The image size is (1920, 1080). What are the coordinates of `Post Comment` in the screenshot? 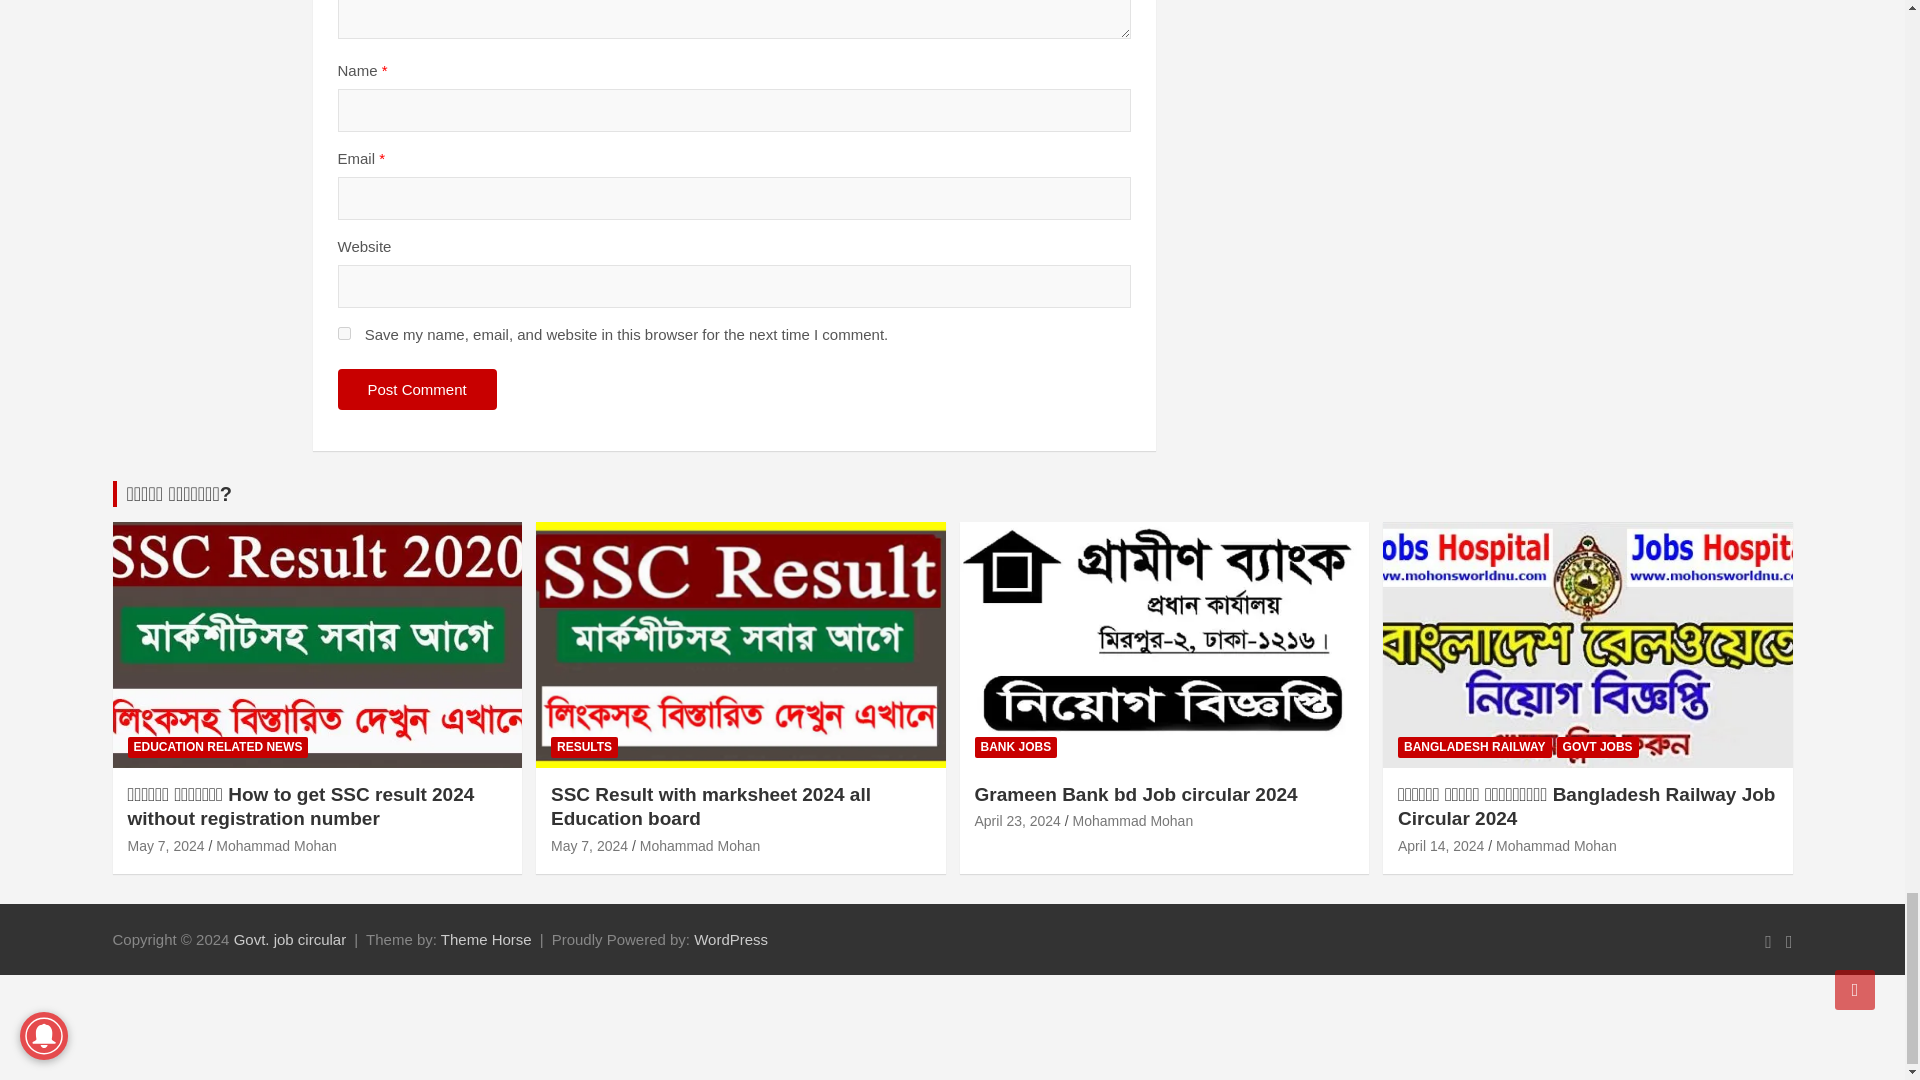 It's located at (417, 390).